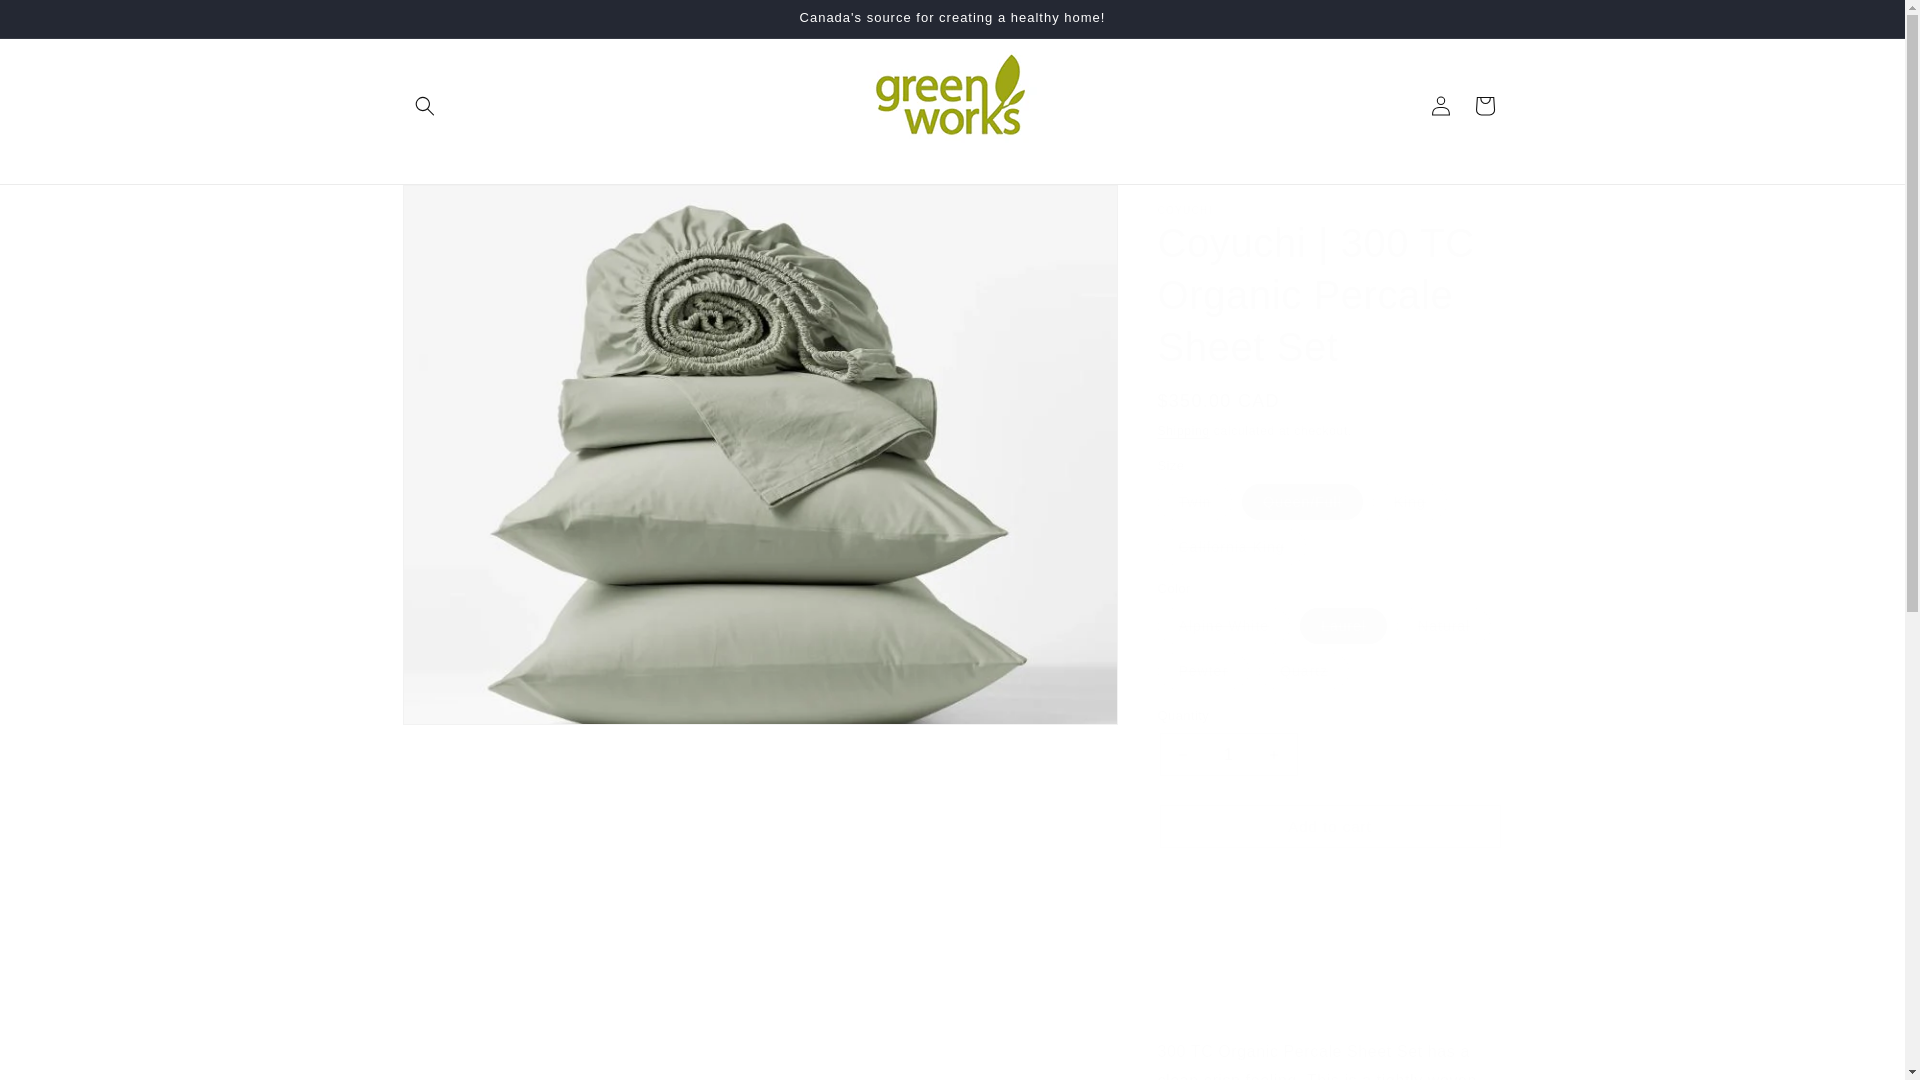 This screenshot has height=1080, width=1920. I want to click on Skip to content, so click(60, 23).